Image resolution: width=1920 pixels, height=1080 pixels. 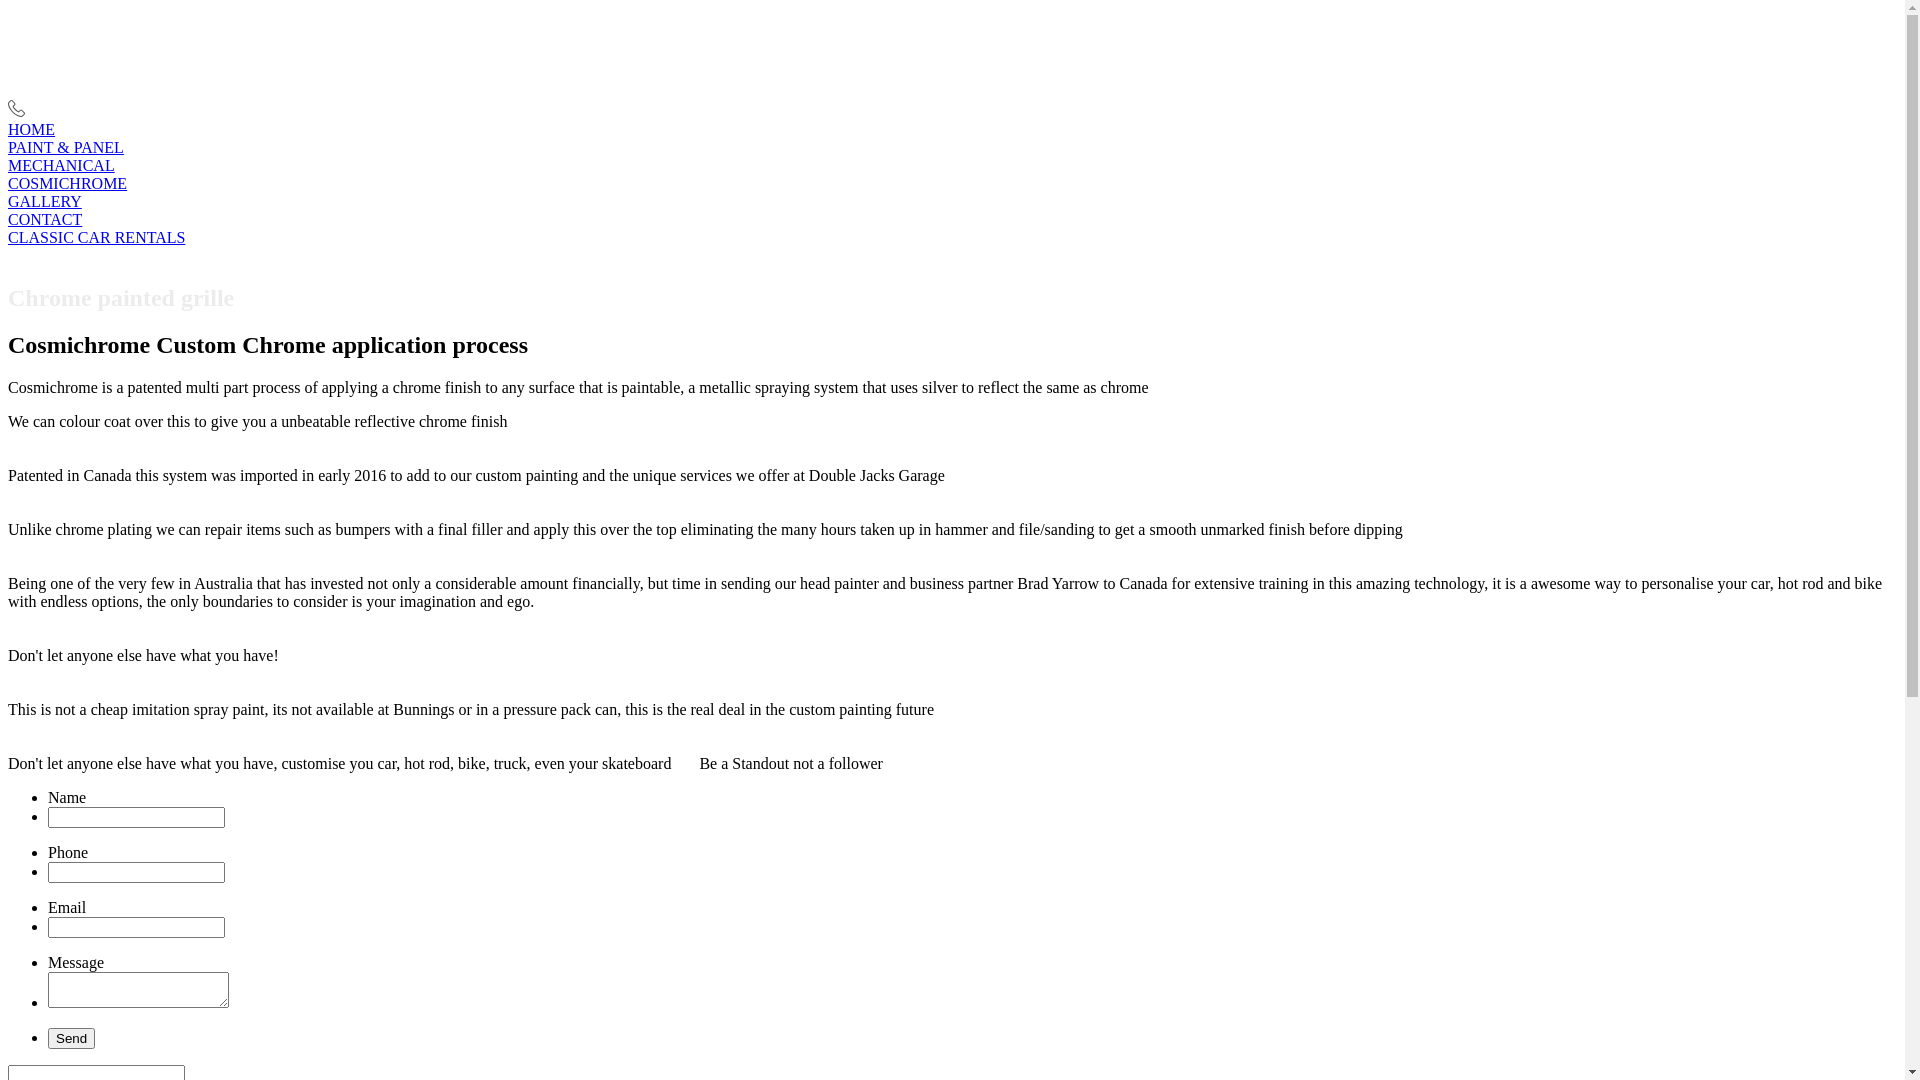 What do you see at coordinates (952, 166) in the screenshot?
I see `MECHANICAL` at bounding box center [952, 166].